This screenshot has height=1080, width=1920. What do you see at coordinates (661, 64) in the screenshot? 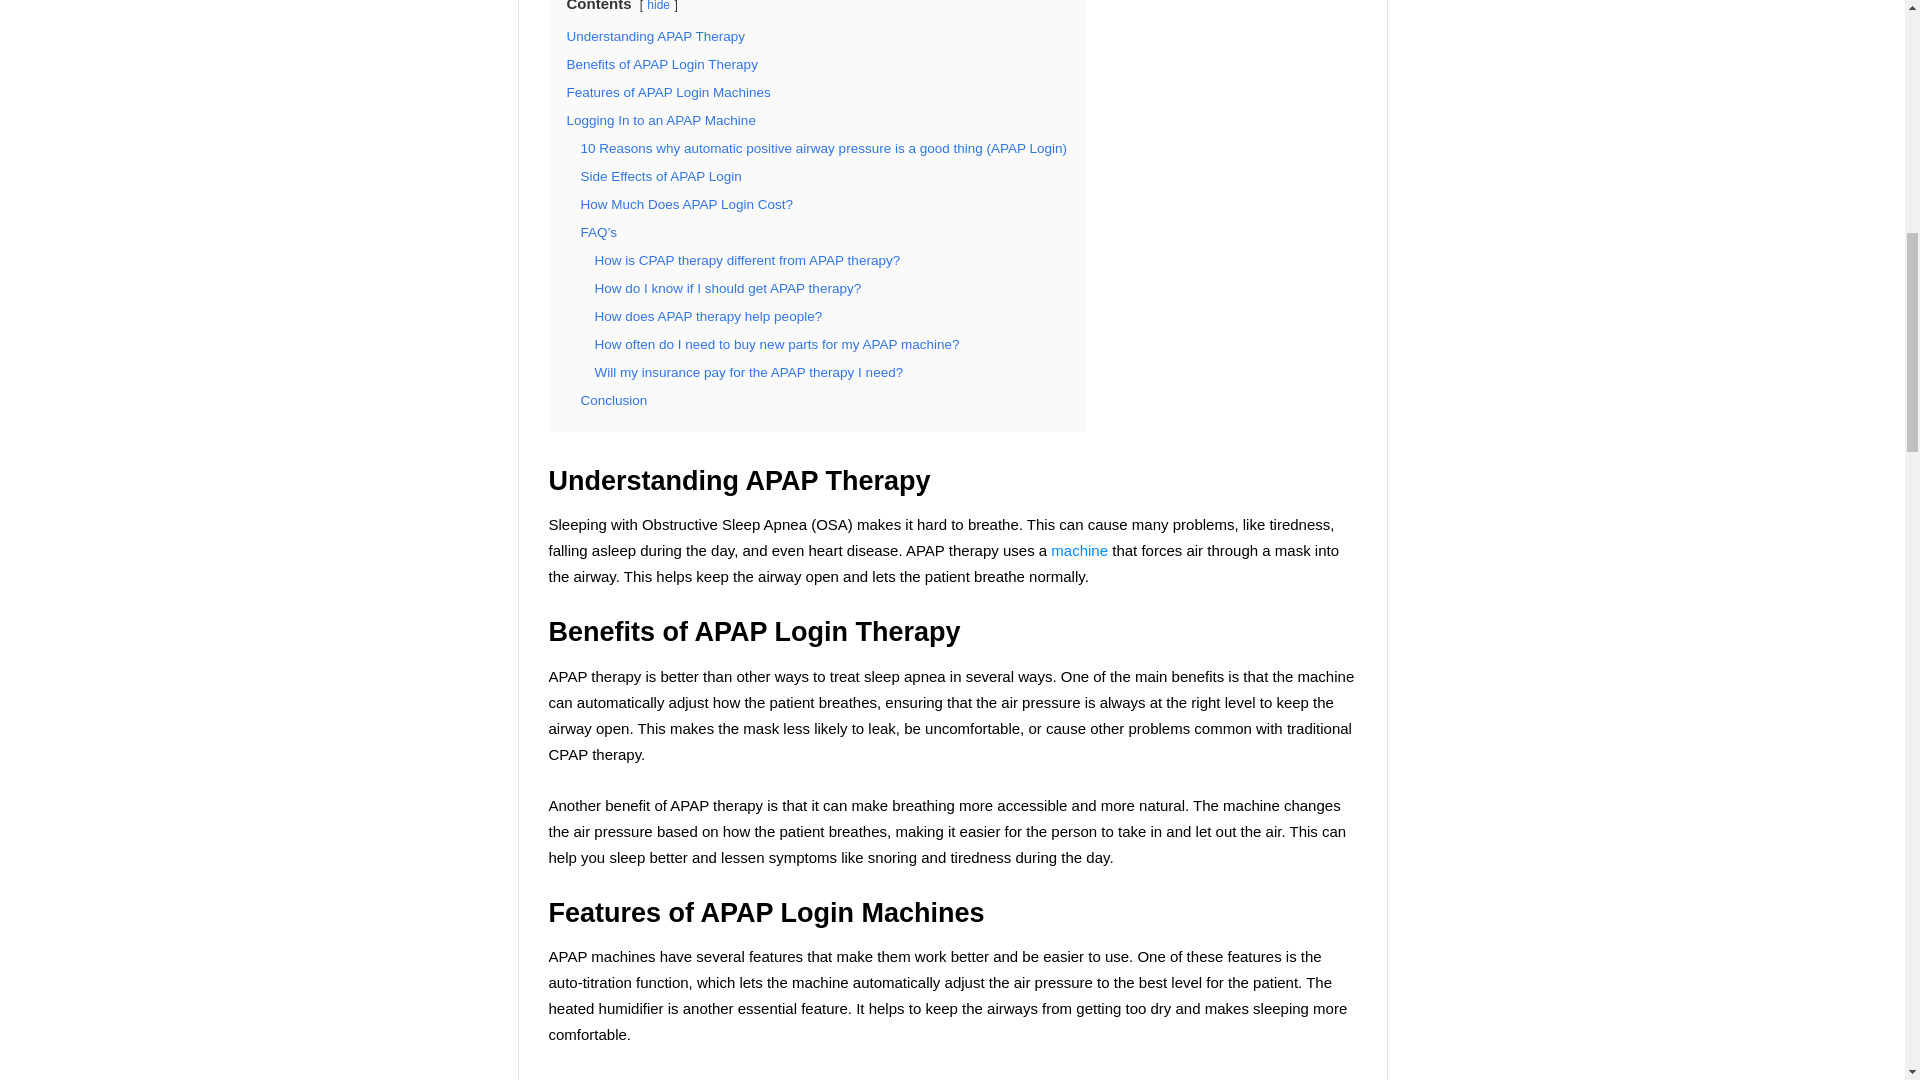
I see `Benefits of APAP Login Therapy` at bounding box center [661, 64].